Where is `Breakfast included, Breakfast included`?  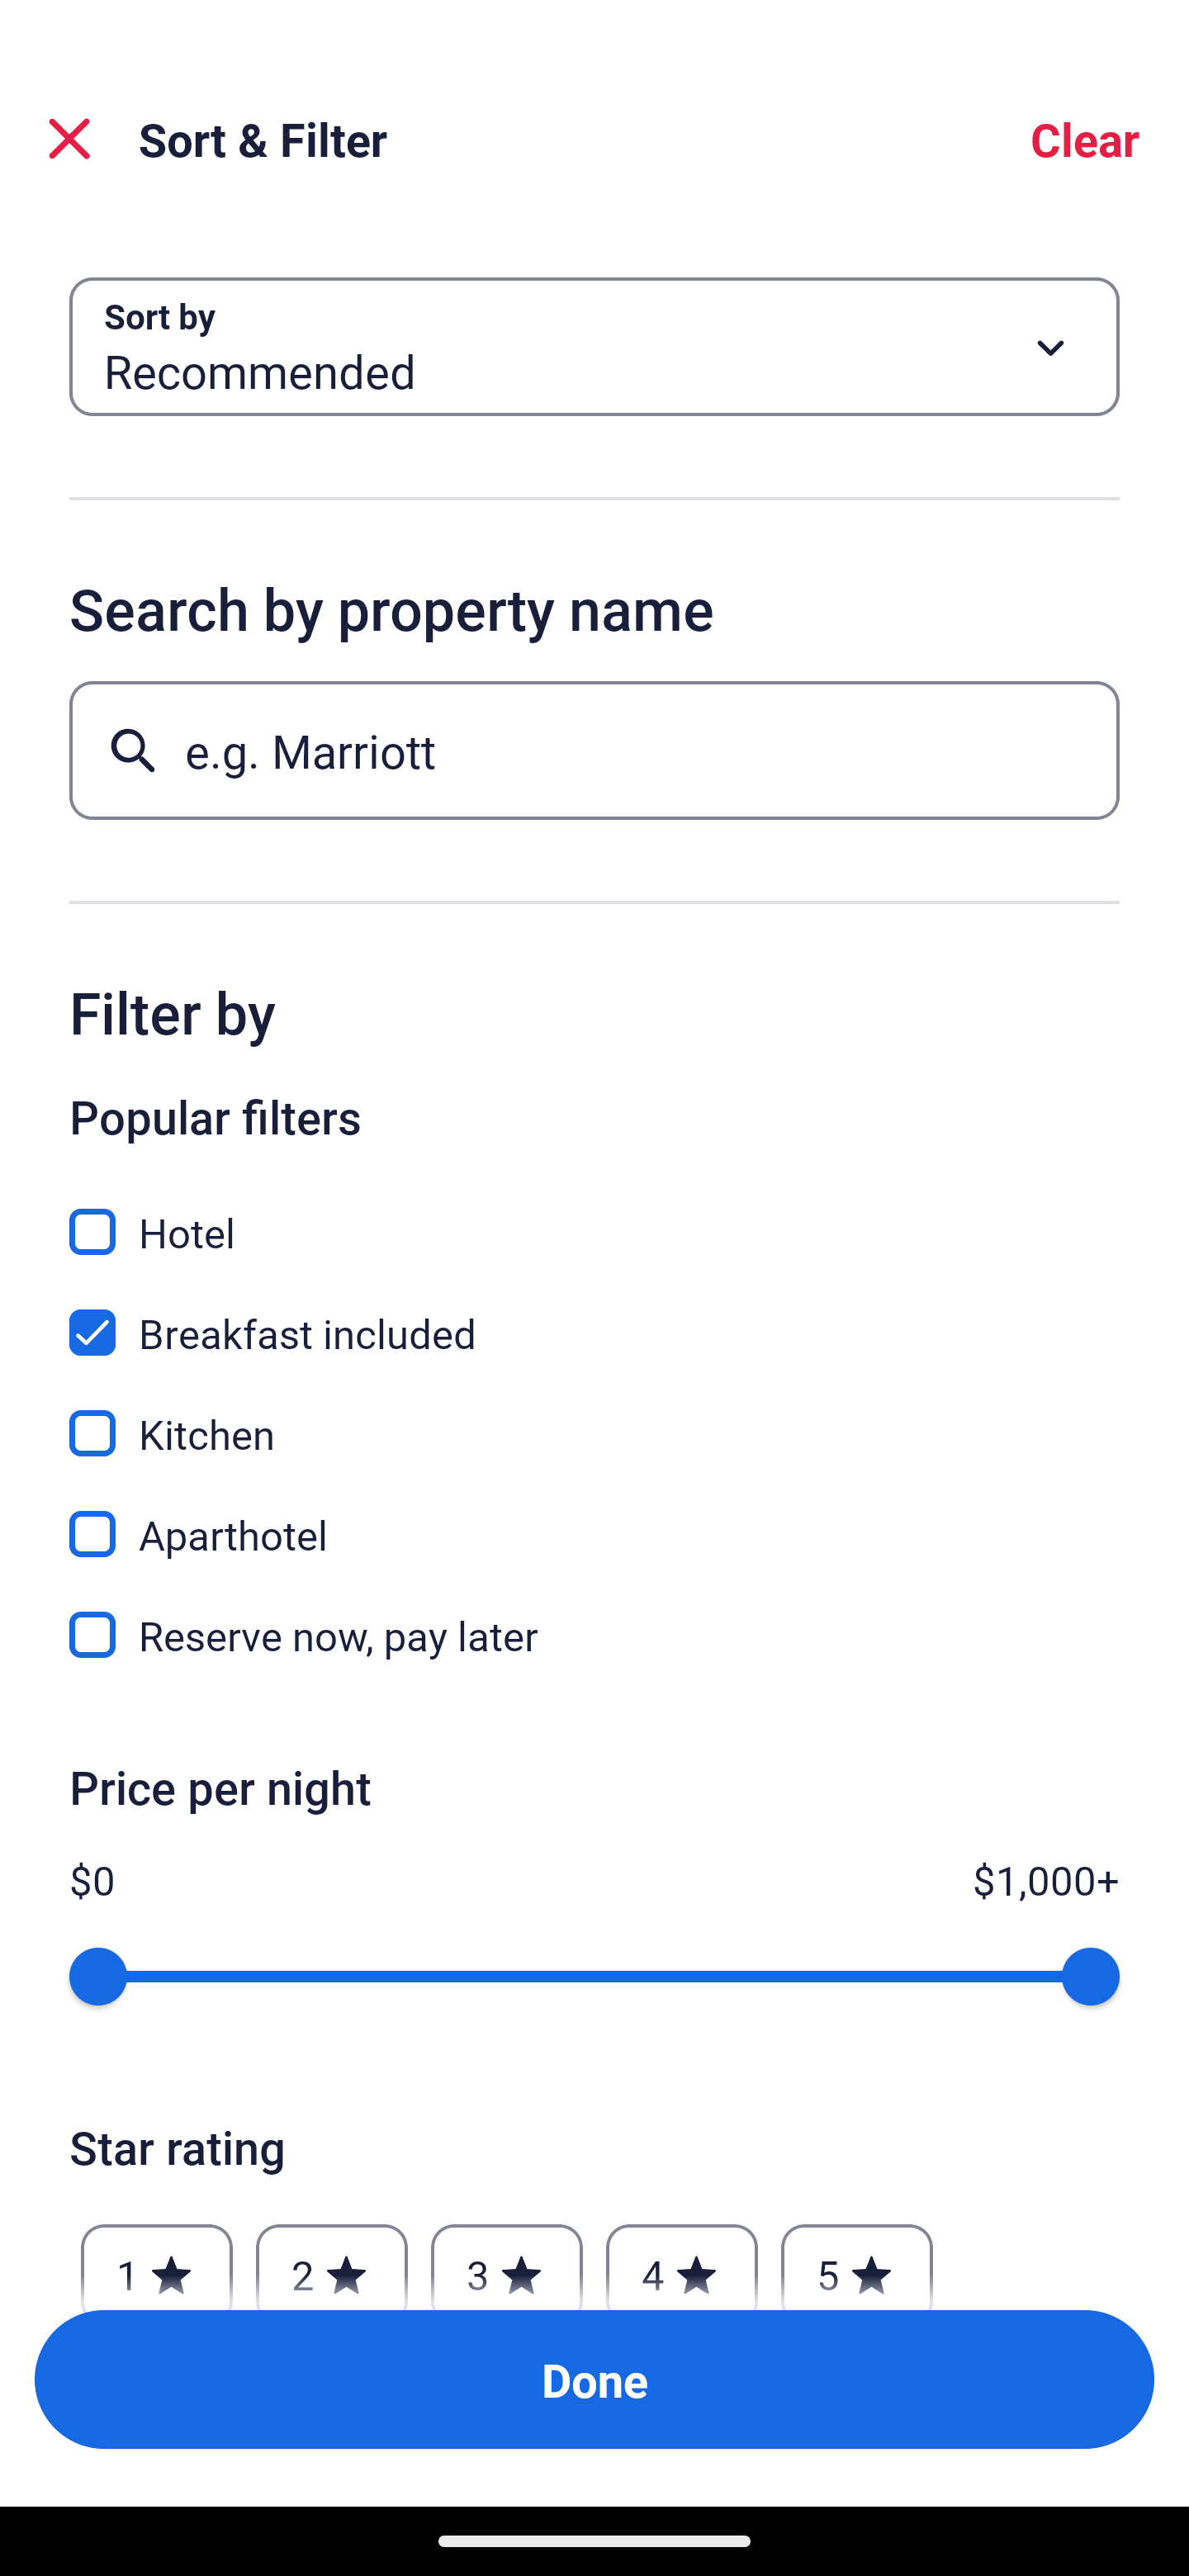
Breakfast included, Breakfast included is located at coordinates (594, 1314).